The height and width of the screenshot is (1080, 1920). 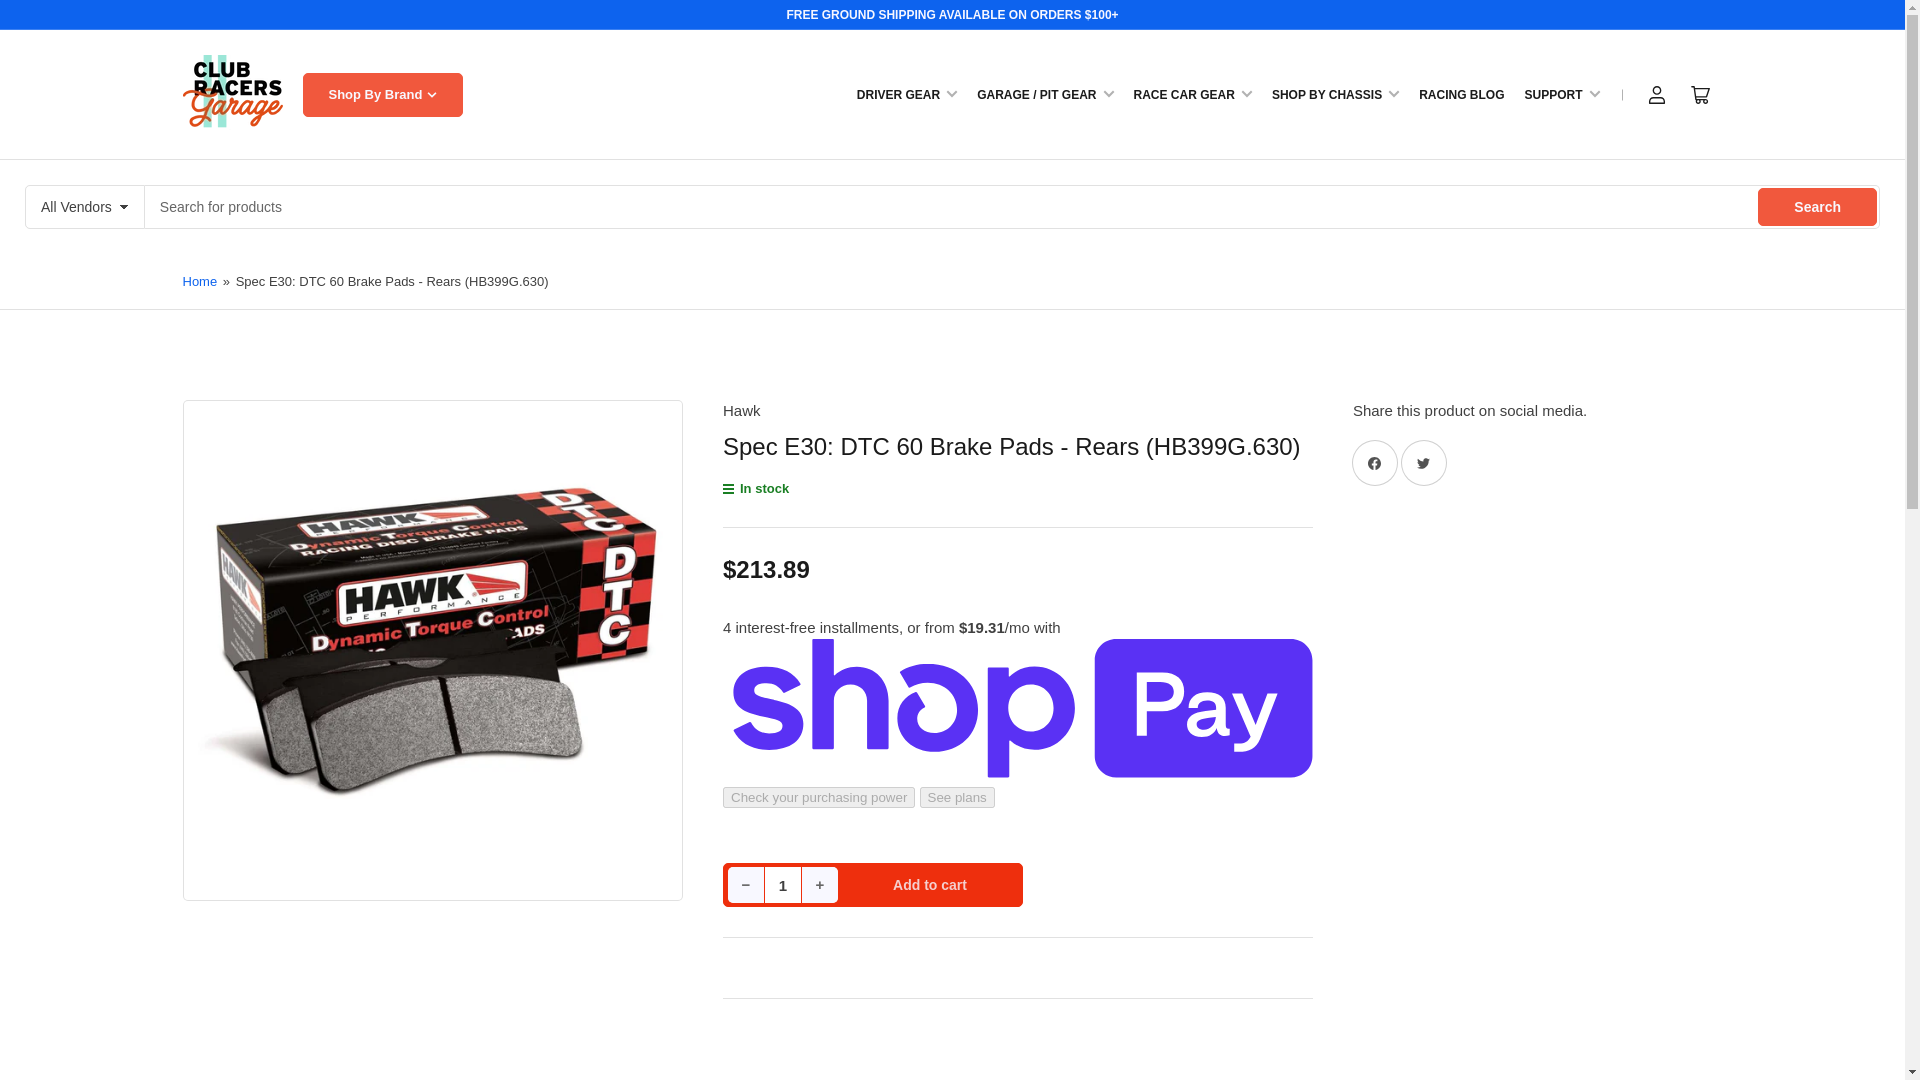 What do you see at coordinates (382, 94) in the screenshot?
I see `Shop By Brand` at bounding box center [382, 94].